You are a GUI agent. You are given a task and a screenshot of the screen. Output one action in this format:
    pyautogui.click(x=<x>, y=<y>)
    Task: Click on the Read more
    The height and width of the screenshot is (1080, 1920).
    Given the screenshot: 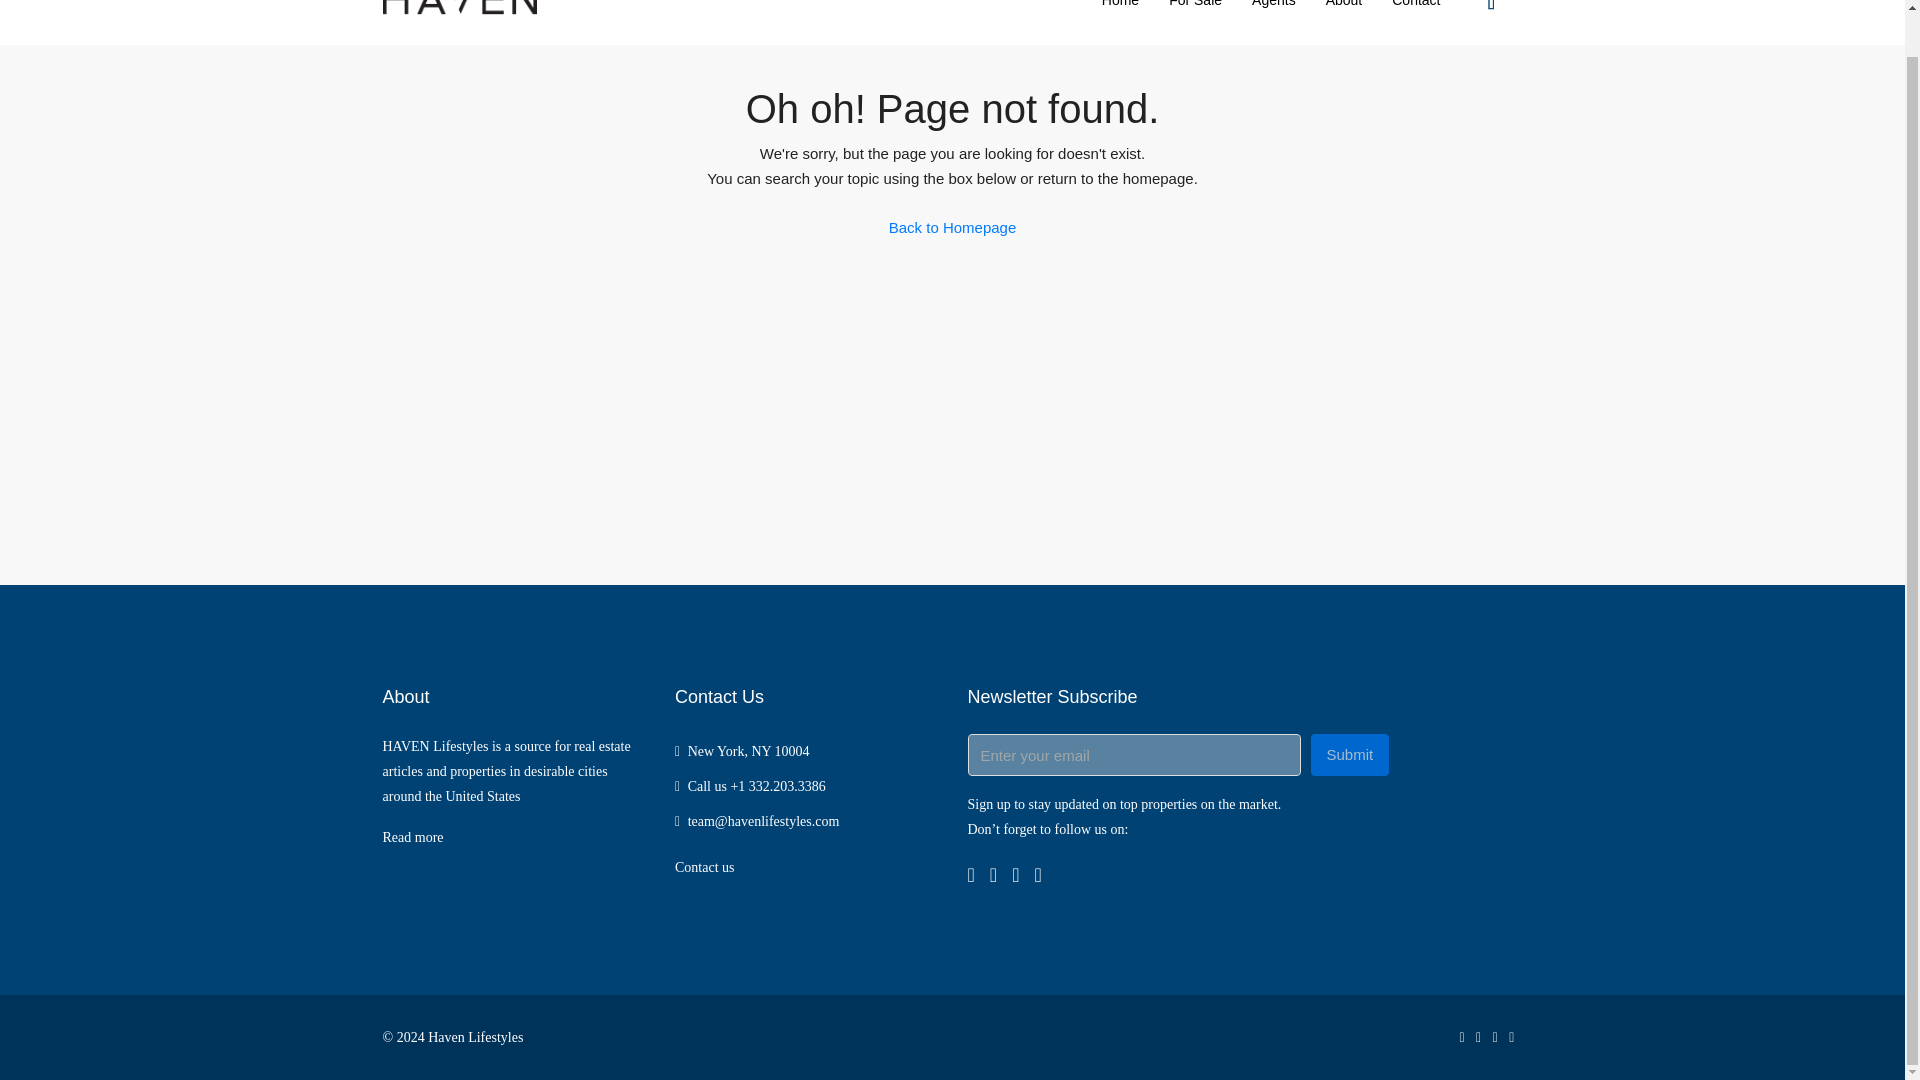 What is the action you would take?
    pyautogui.click(x=412, y=837)
    